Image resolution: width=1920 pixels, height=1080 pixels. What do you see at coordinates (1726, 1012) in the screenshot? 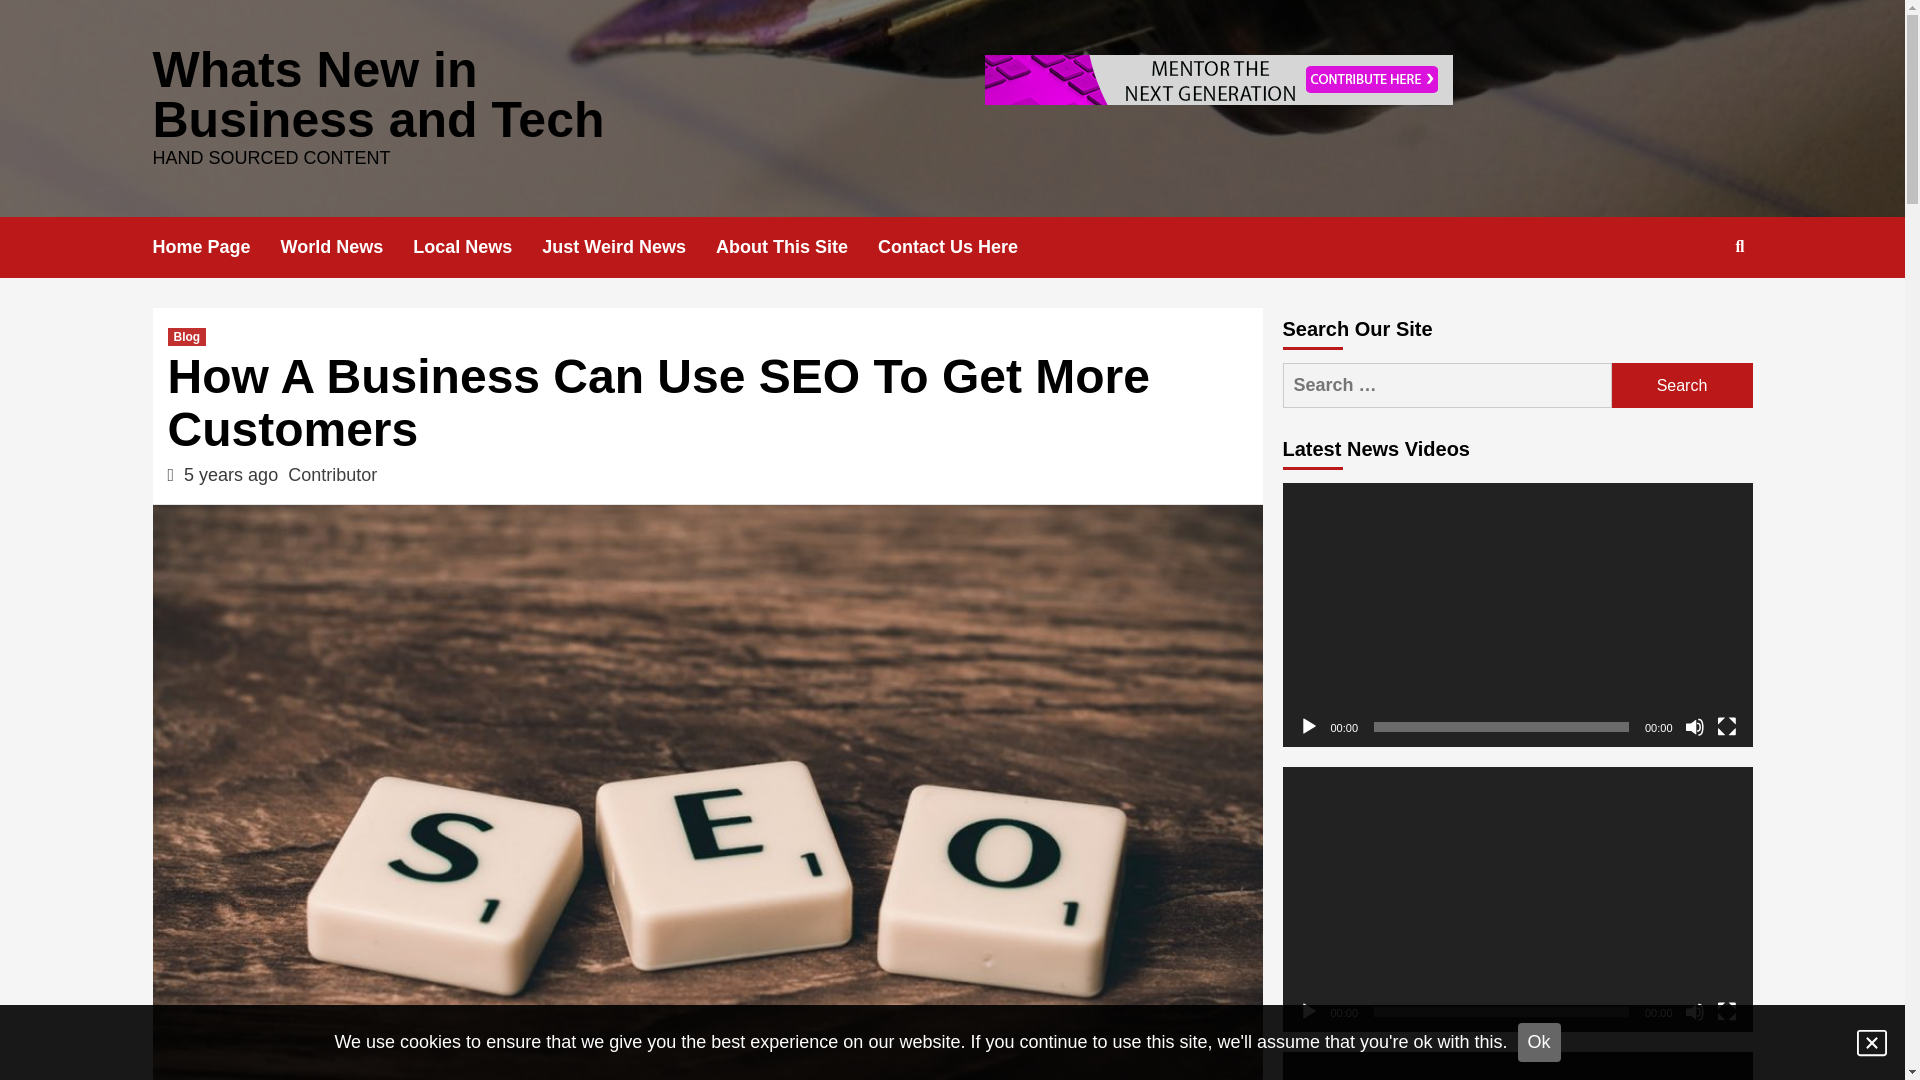
I see `Fullscreen` at bounding box center [1726, 1012].